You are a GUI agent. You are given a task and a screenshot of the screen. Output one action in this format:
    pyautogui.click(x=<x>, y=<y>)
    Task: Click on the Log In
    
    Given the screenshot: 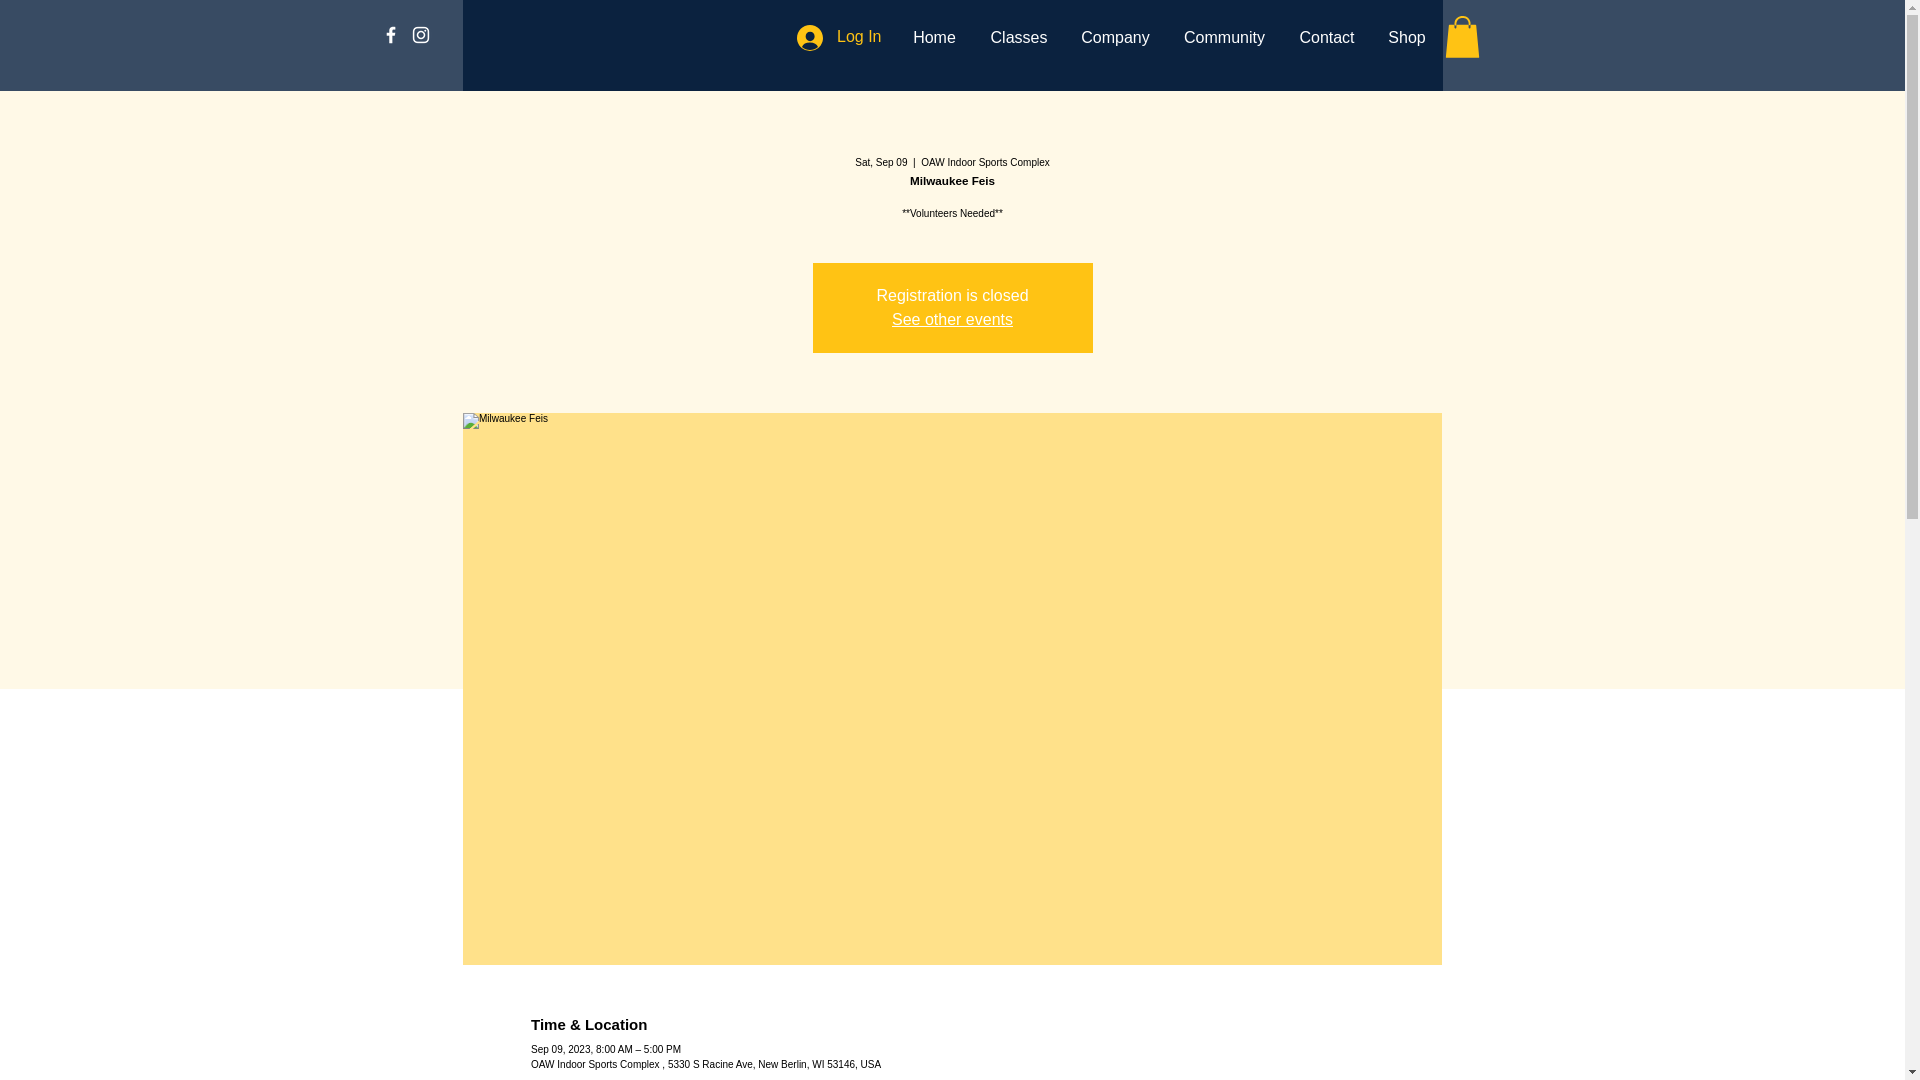 What is the action you would take?
    pyautogui.click(x=838, y=37)
    